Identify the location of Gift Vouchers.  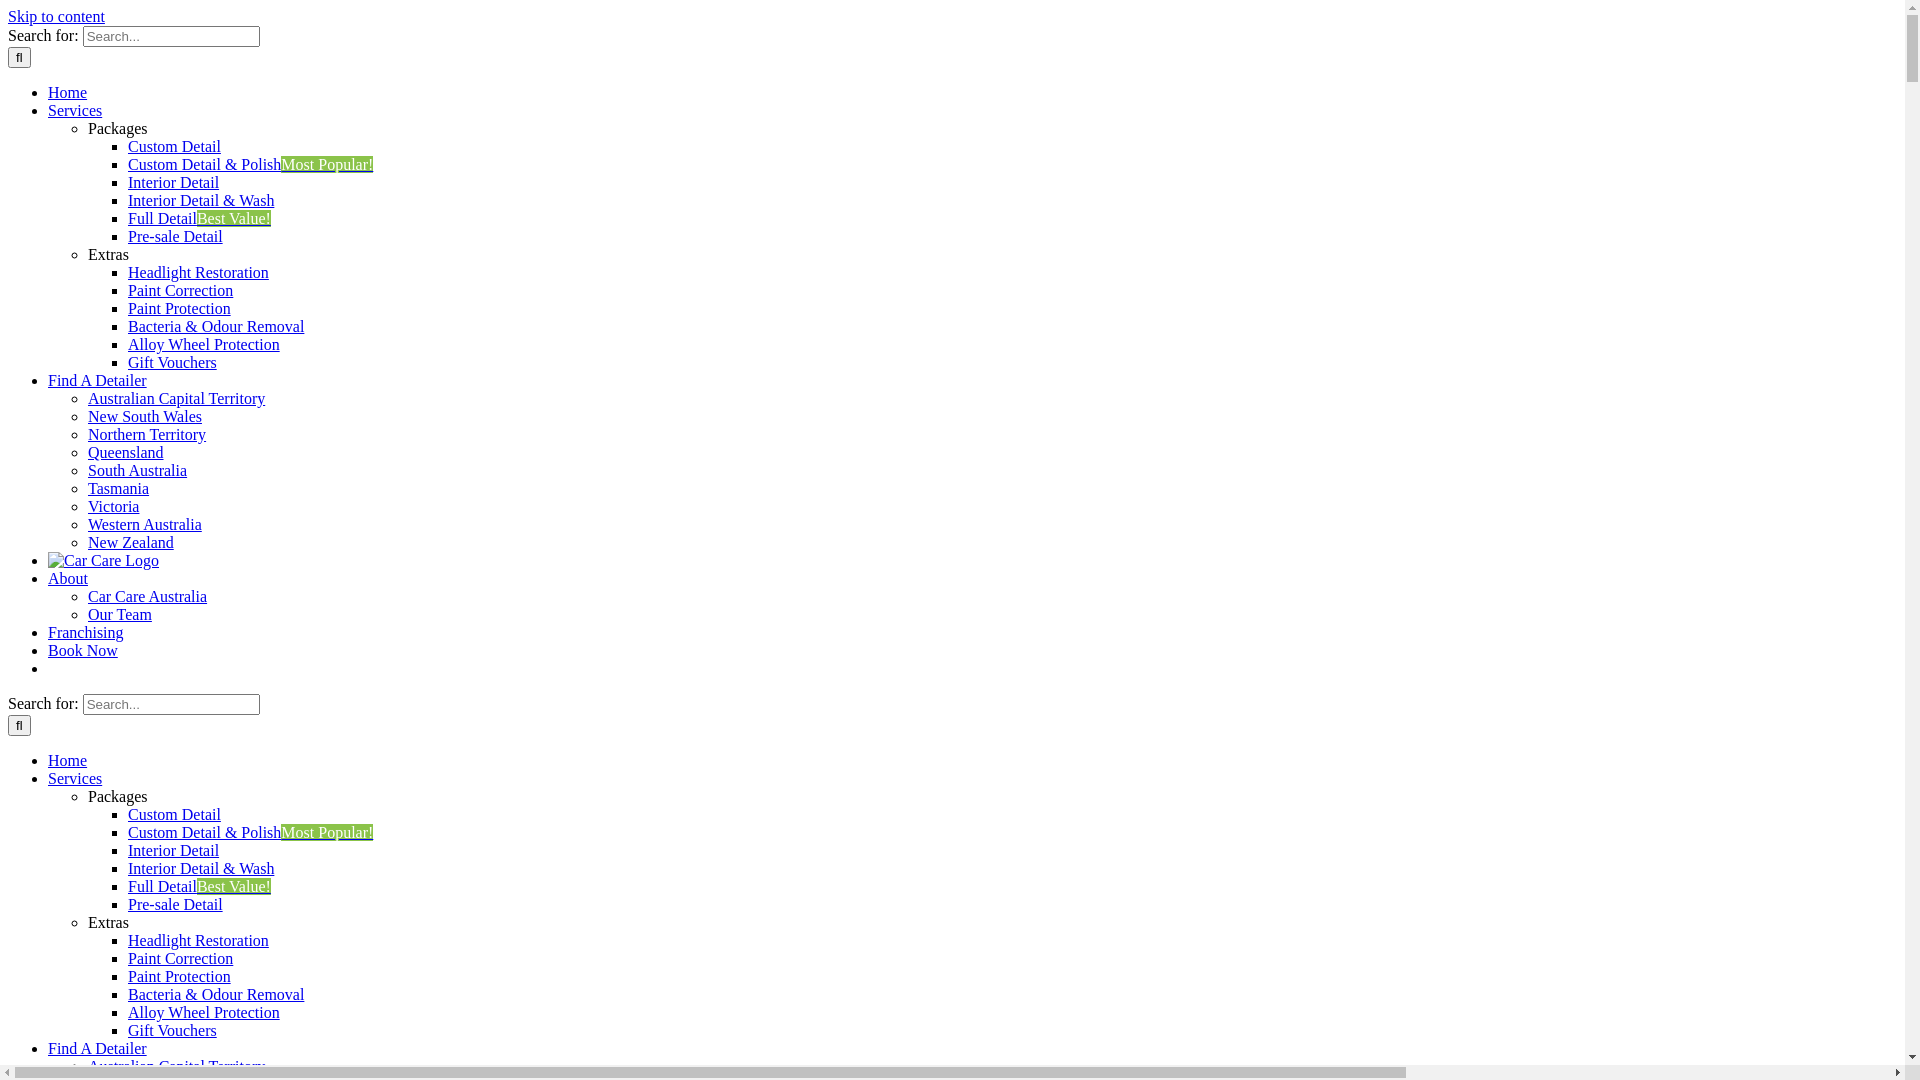
(172, 1030).